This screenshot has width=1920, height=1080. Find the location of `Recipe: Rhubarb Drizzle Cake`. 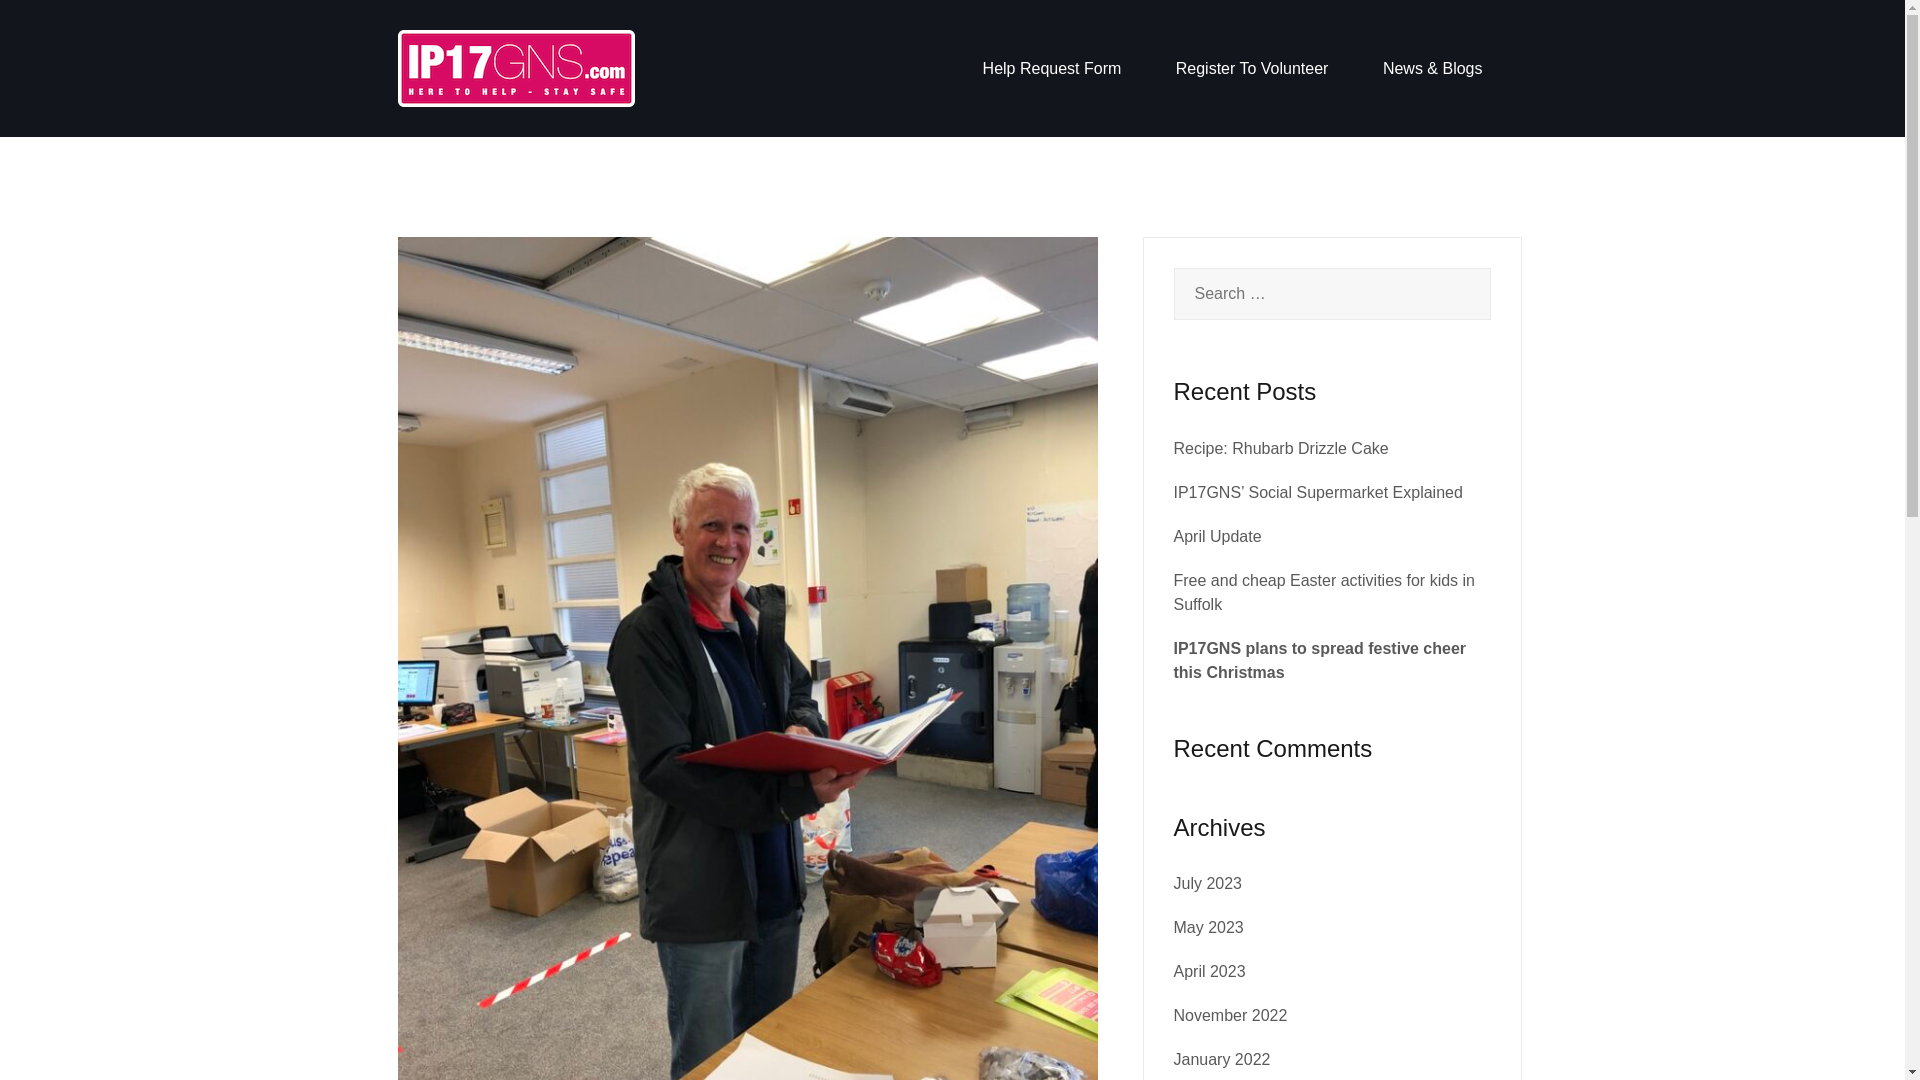

Recipe: Rhubarb Drizzle Cake is located at coordinates (1280, 448).